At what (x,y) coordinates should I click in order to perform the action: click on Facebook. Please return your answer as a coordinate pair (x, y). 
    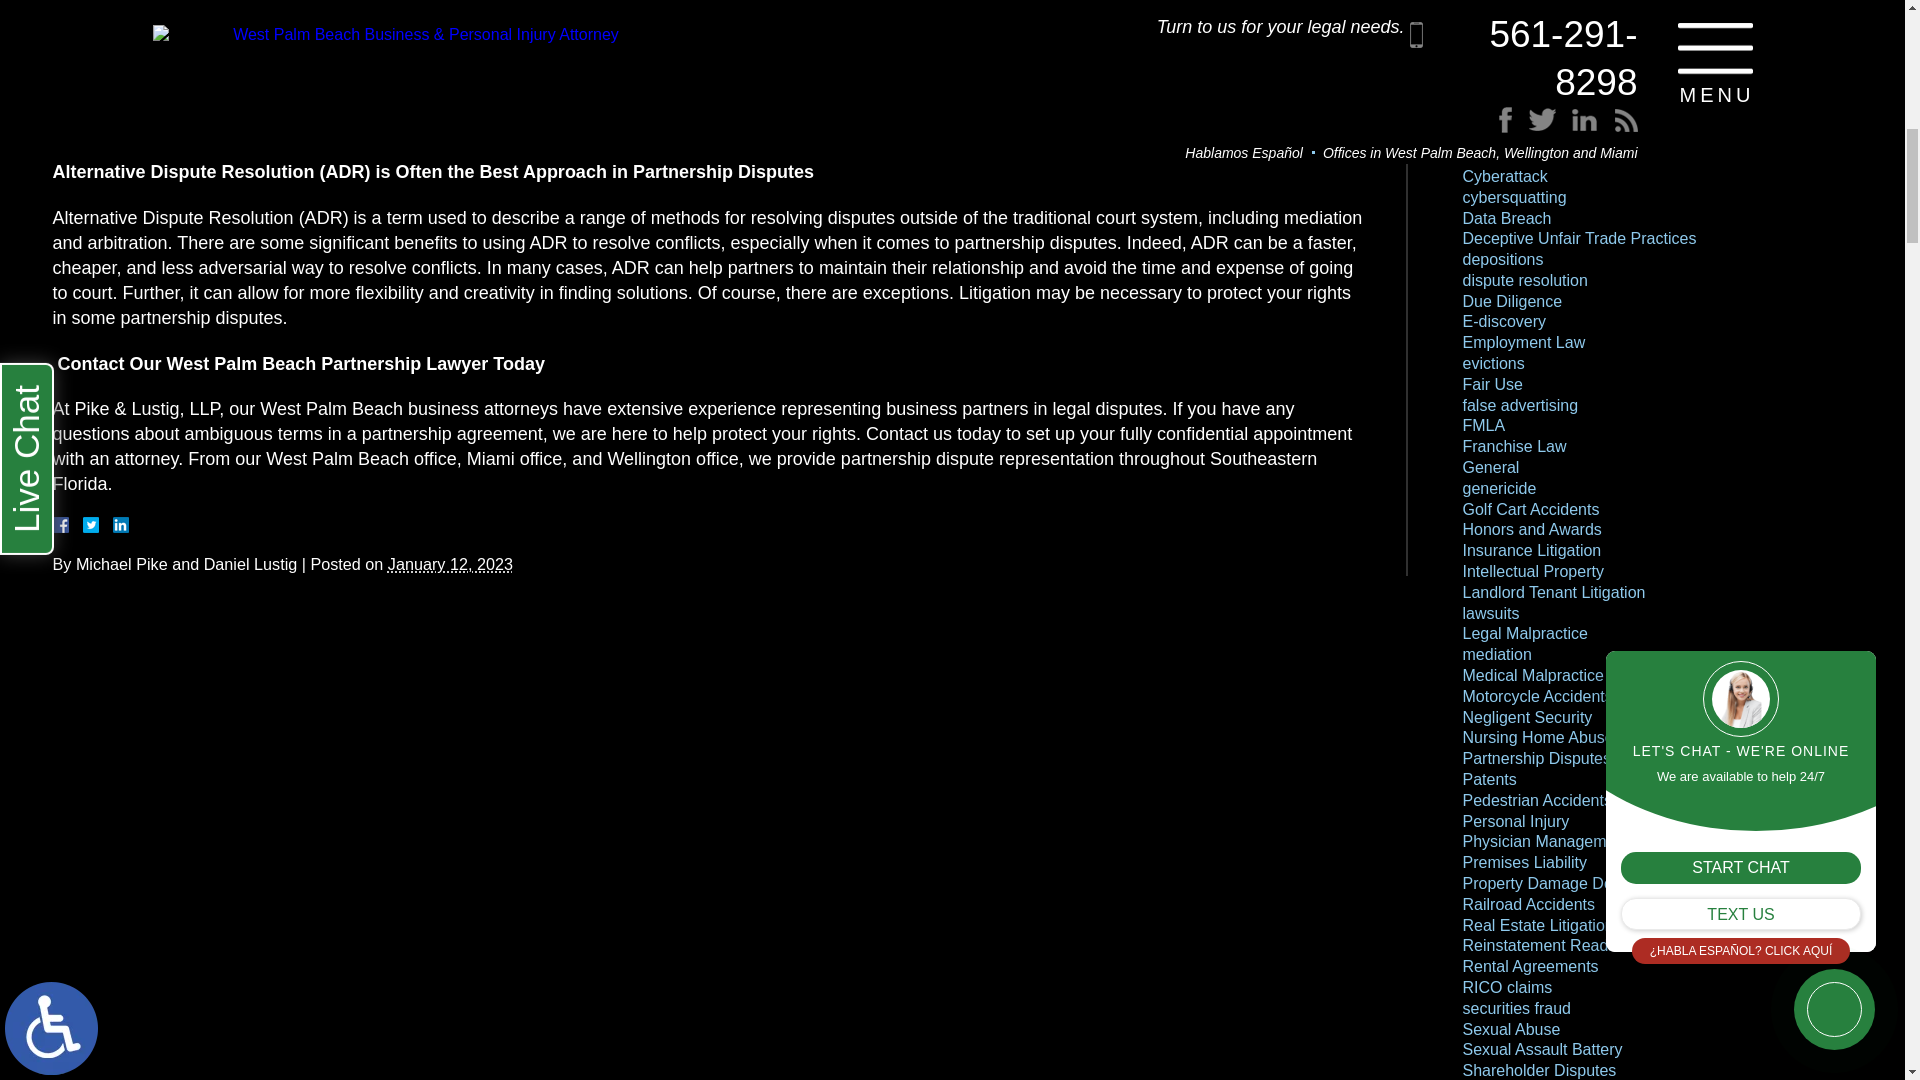
    Looking at the image, I should click on (83, 525).